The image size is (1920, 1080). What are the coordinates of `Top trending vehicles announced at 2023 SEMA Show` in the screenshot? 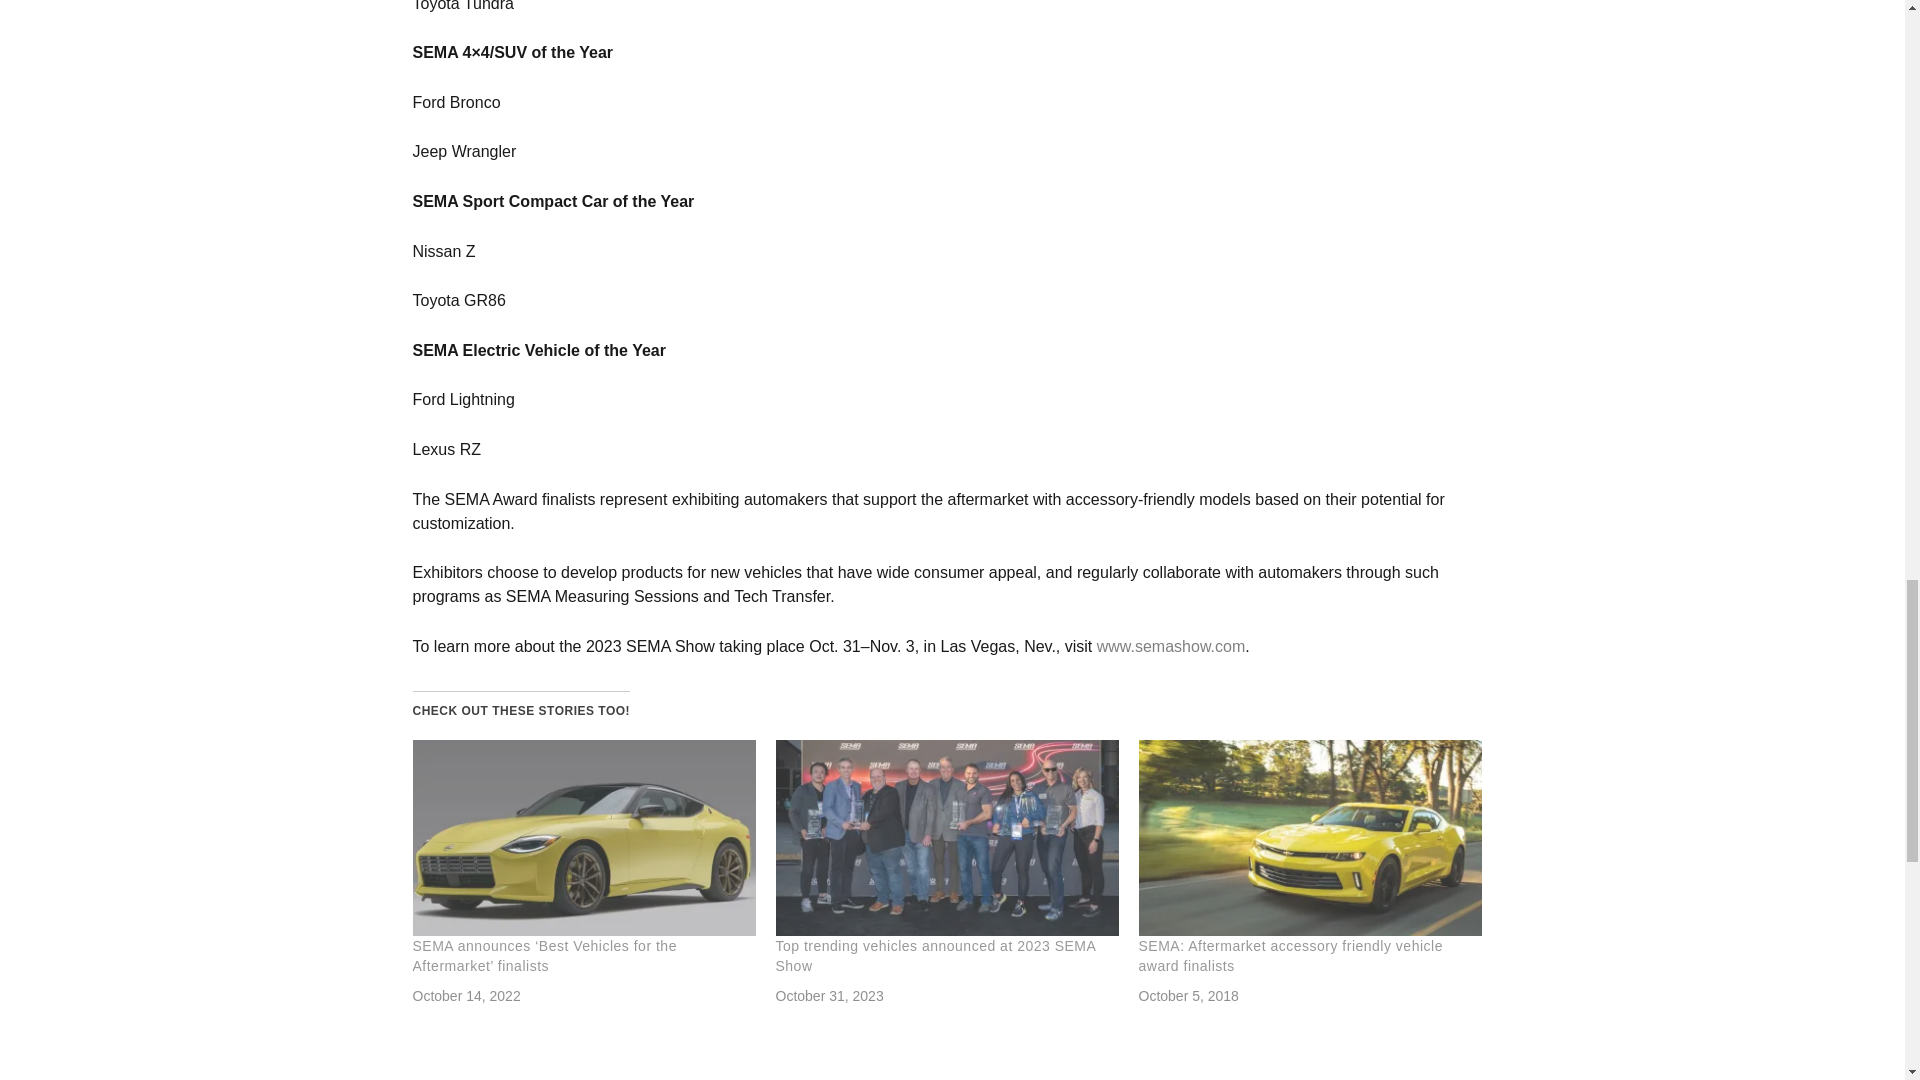 It's located at (936, 956).